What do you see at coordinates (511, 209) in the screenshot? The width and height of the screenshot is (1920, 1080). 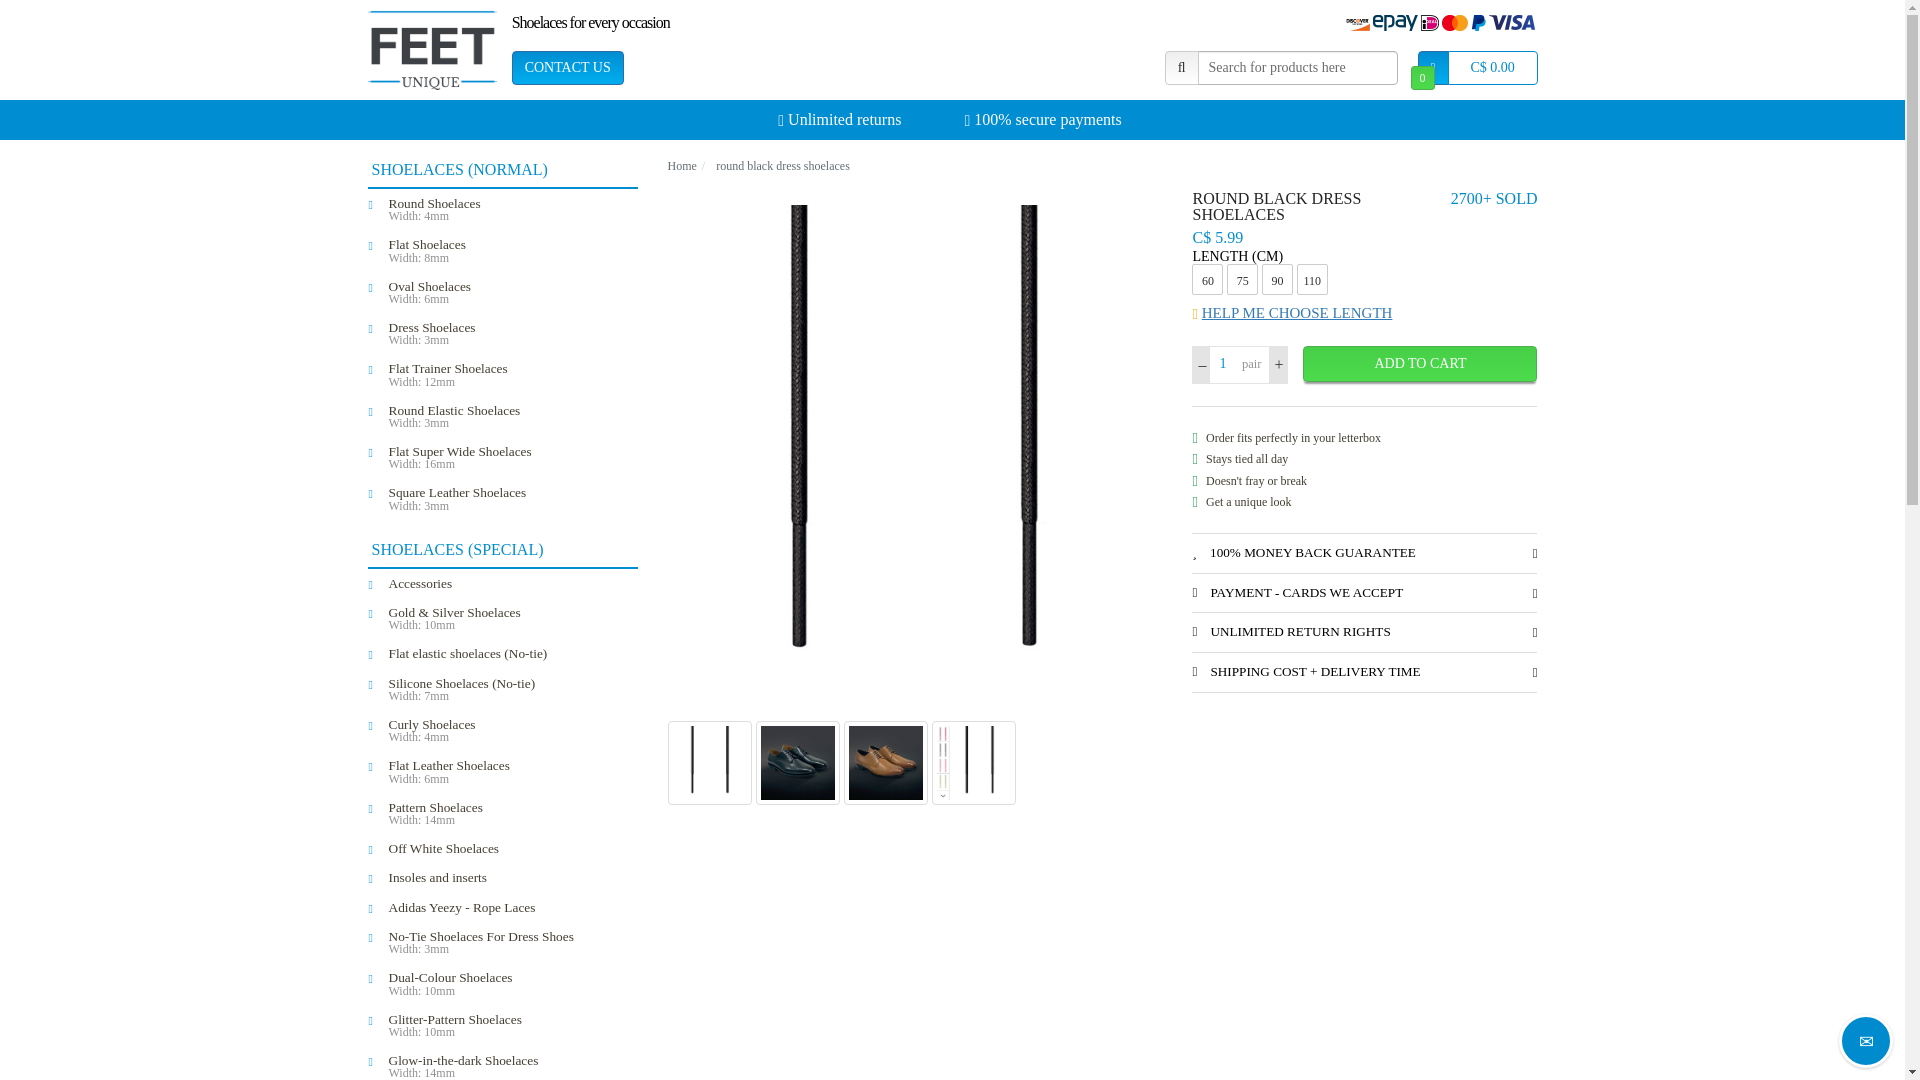 I see `Adidas Yeezy - Rope Laces` at bounding box center [511, 209].